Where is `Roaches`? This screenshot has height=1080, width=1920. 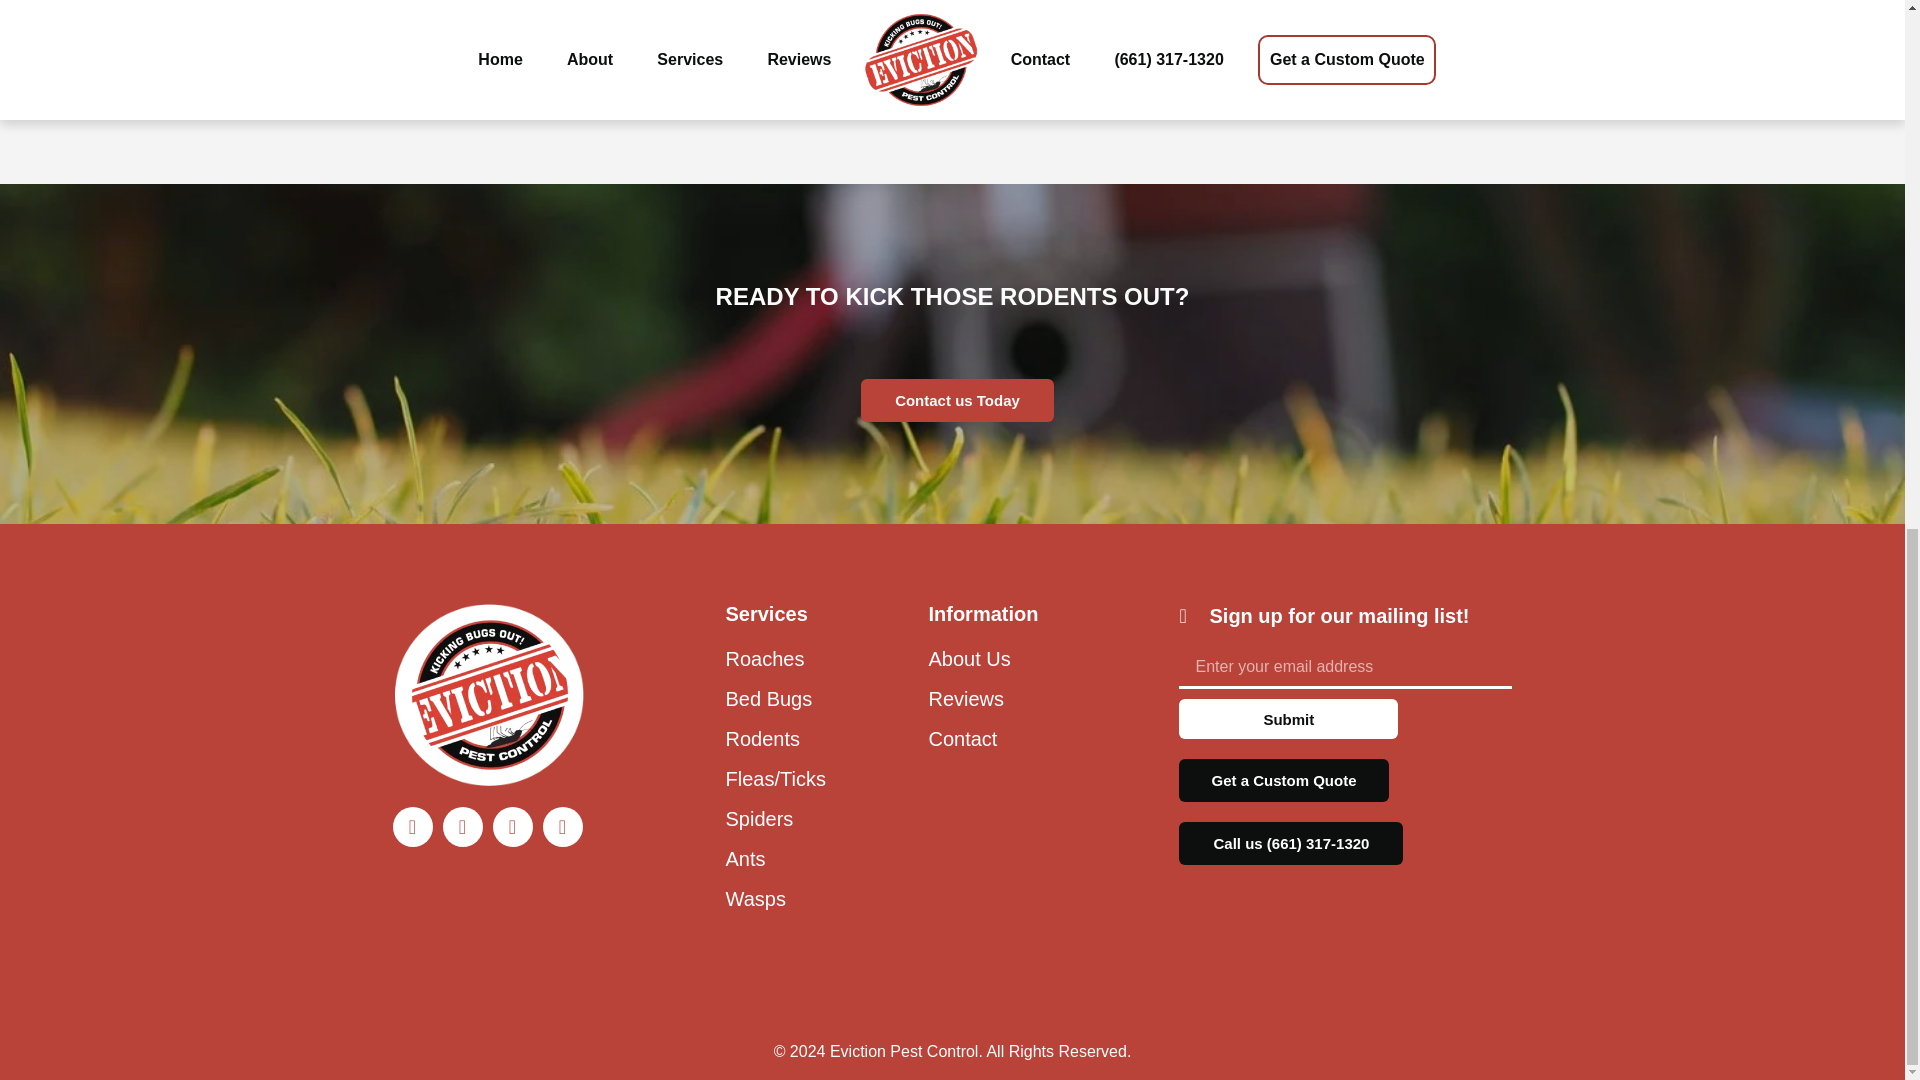 Roaches is located at coordinates (816, 658).